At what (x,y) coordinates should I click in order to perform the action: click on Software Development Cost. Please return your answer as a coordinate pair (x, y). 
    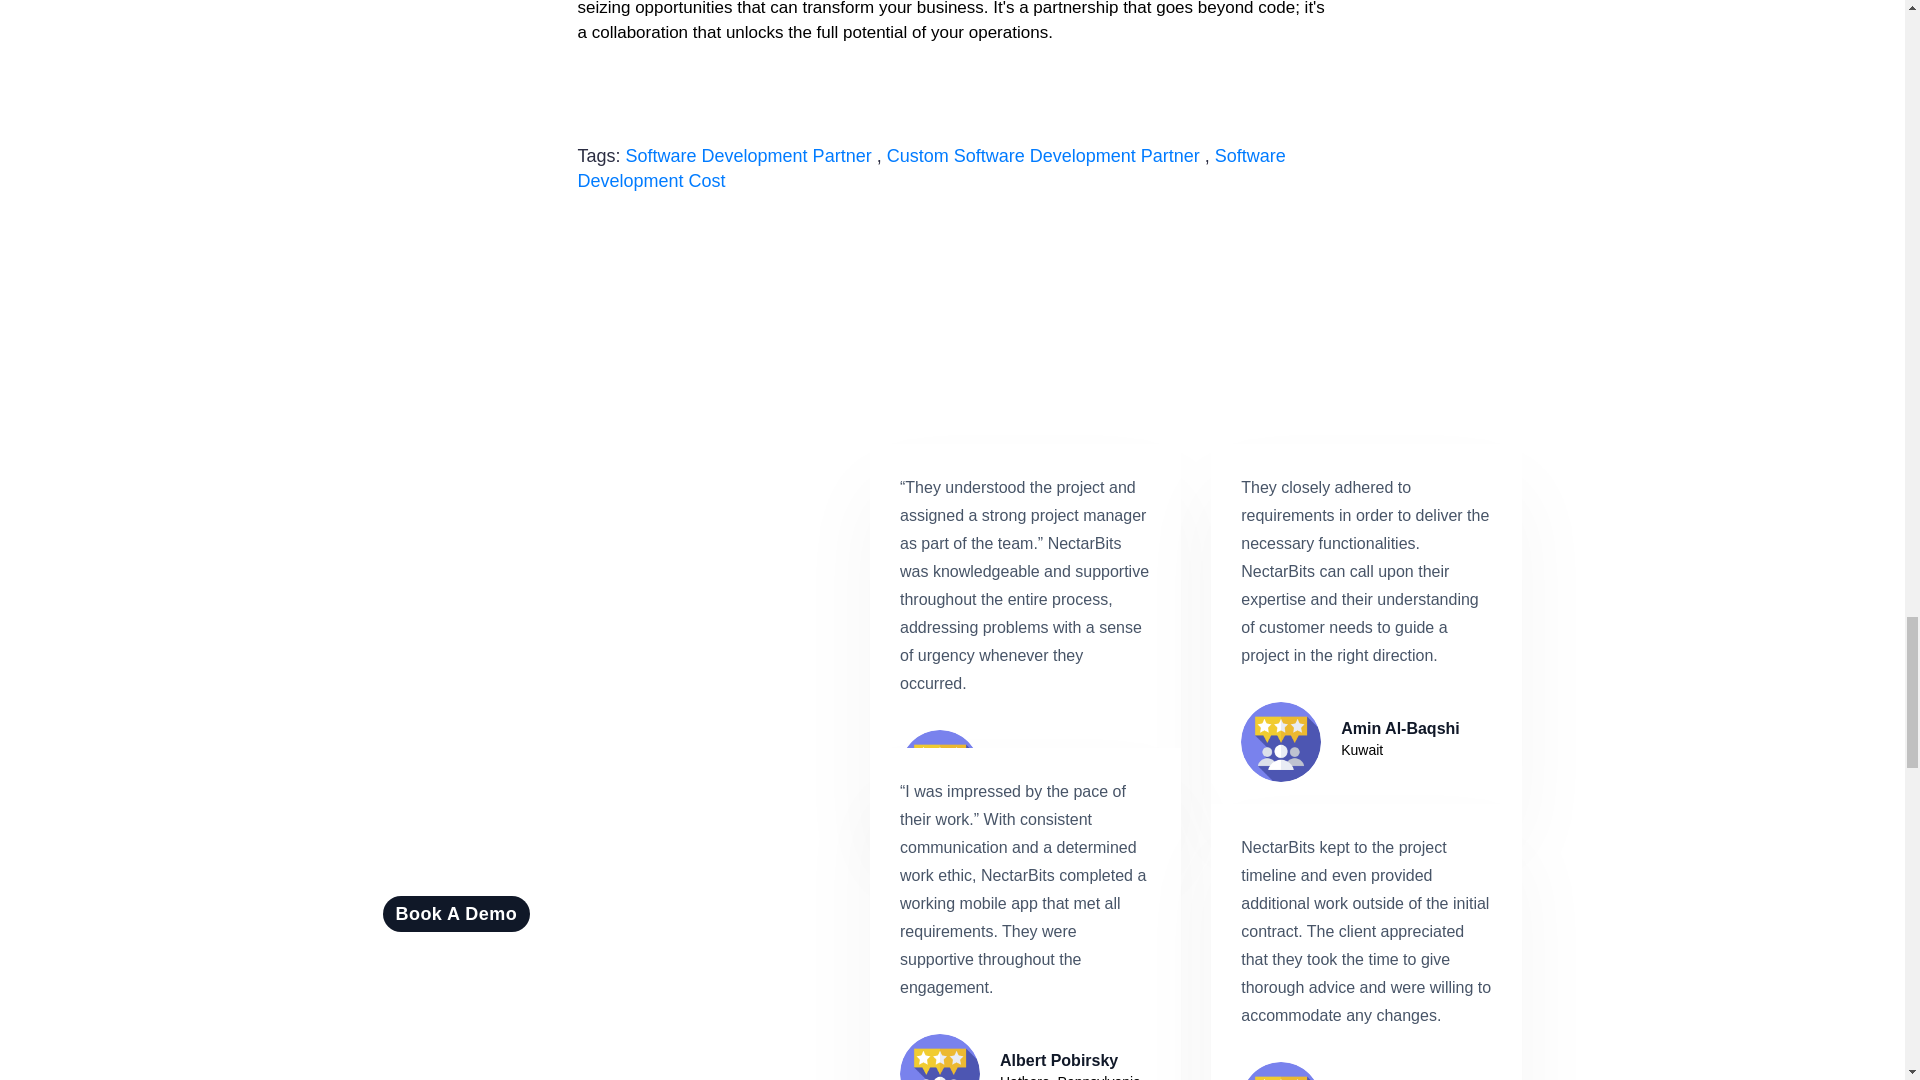
    Looking at the image, I should click on (932, 168).